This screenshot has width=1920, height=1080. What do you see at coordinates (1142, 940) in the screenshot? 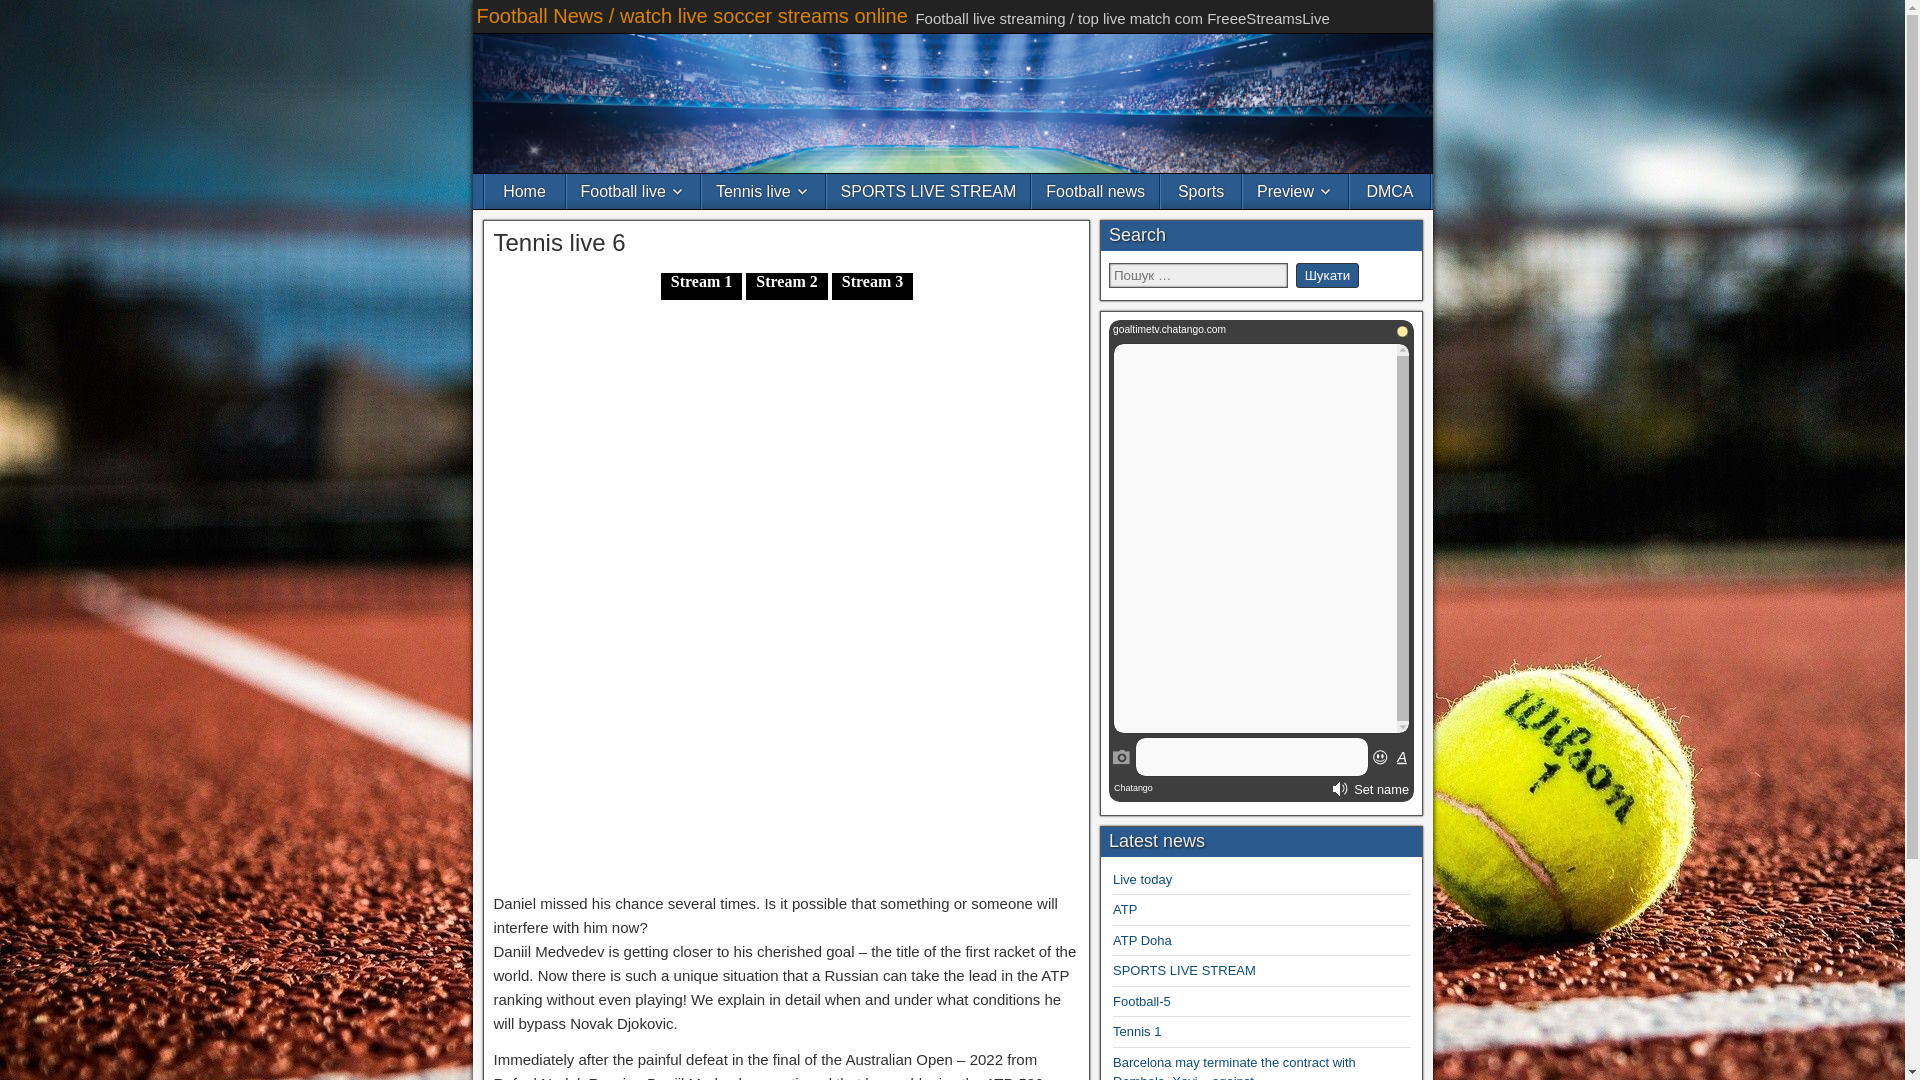
I see `ATP Doha` at bounding box center [1142, 940].